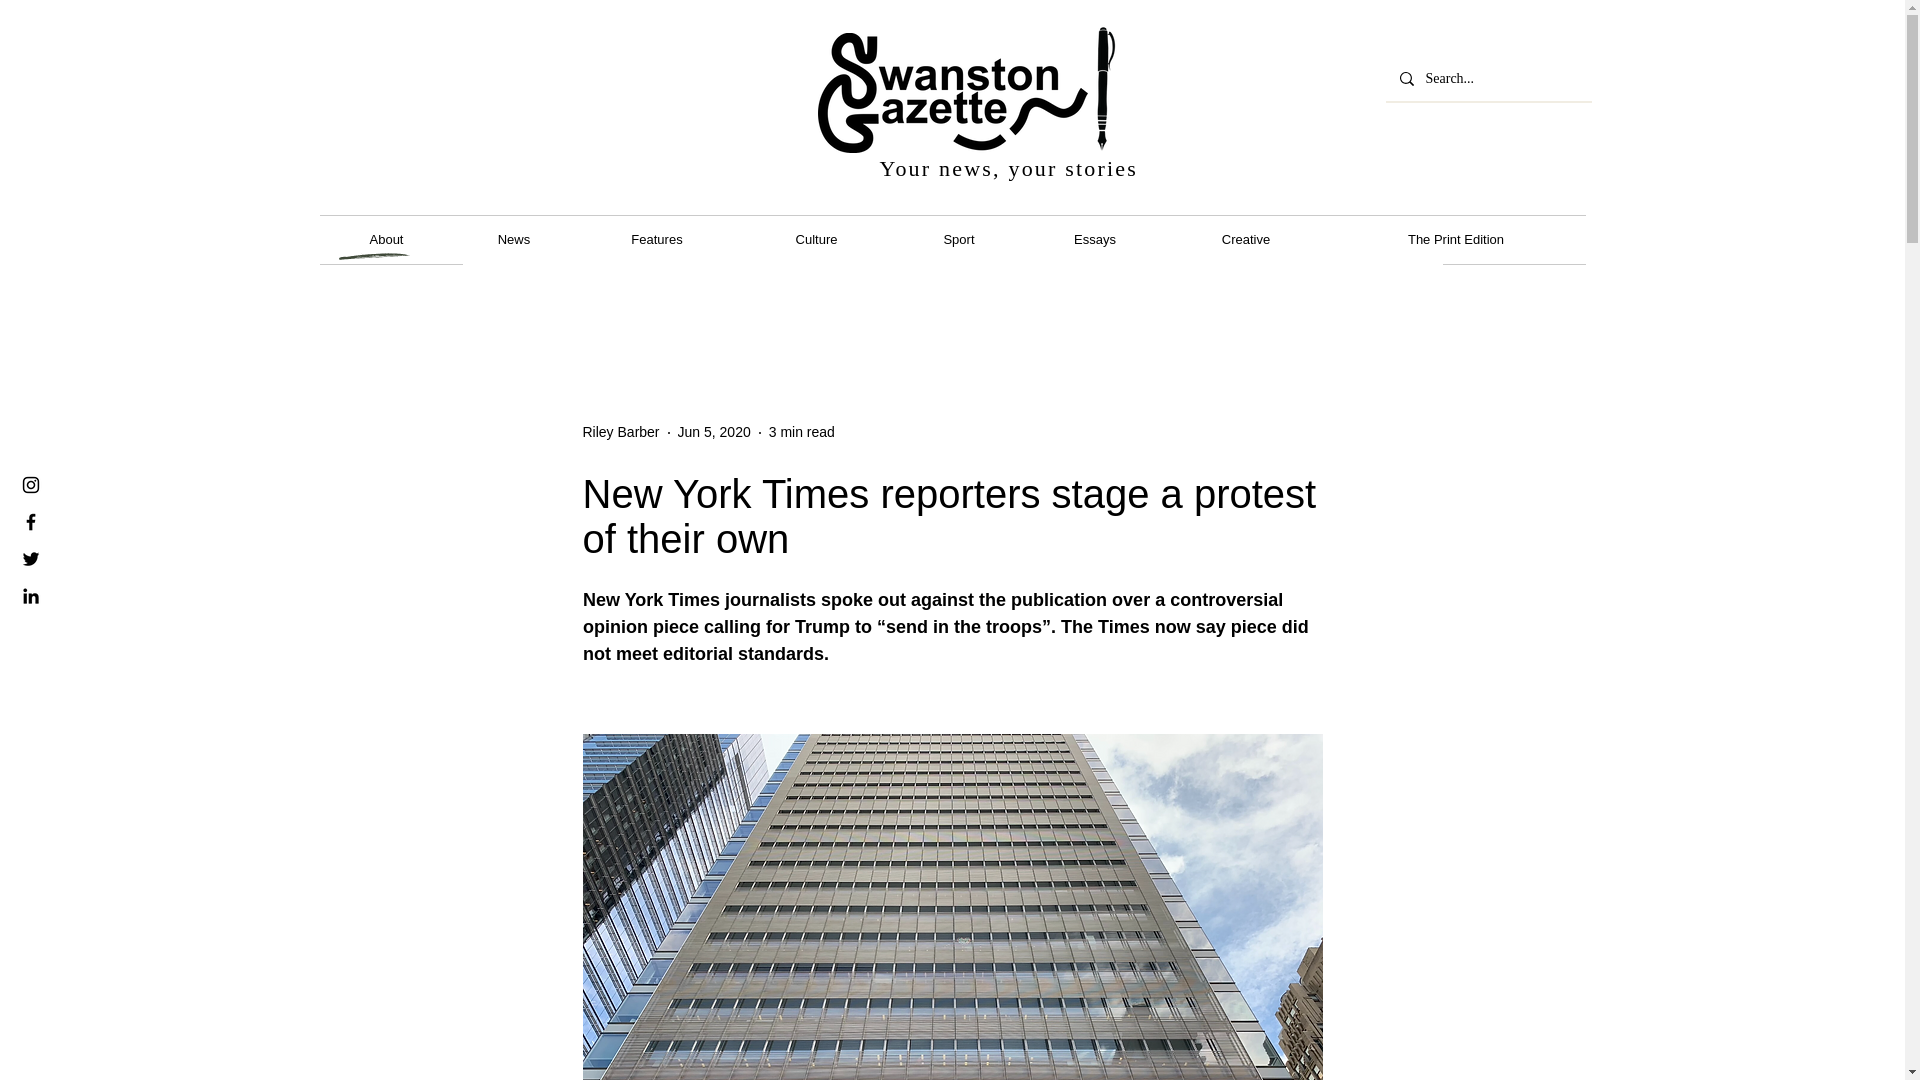 This screenshot has width=1920, height=1080. What do you see at coordinates (514, 240) in the screenshot?
I see `News` at bounding box center [514, 240].